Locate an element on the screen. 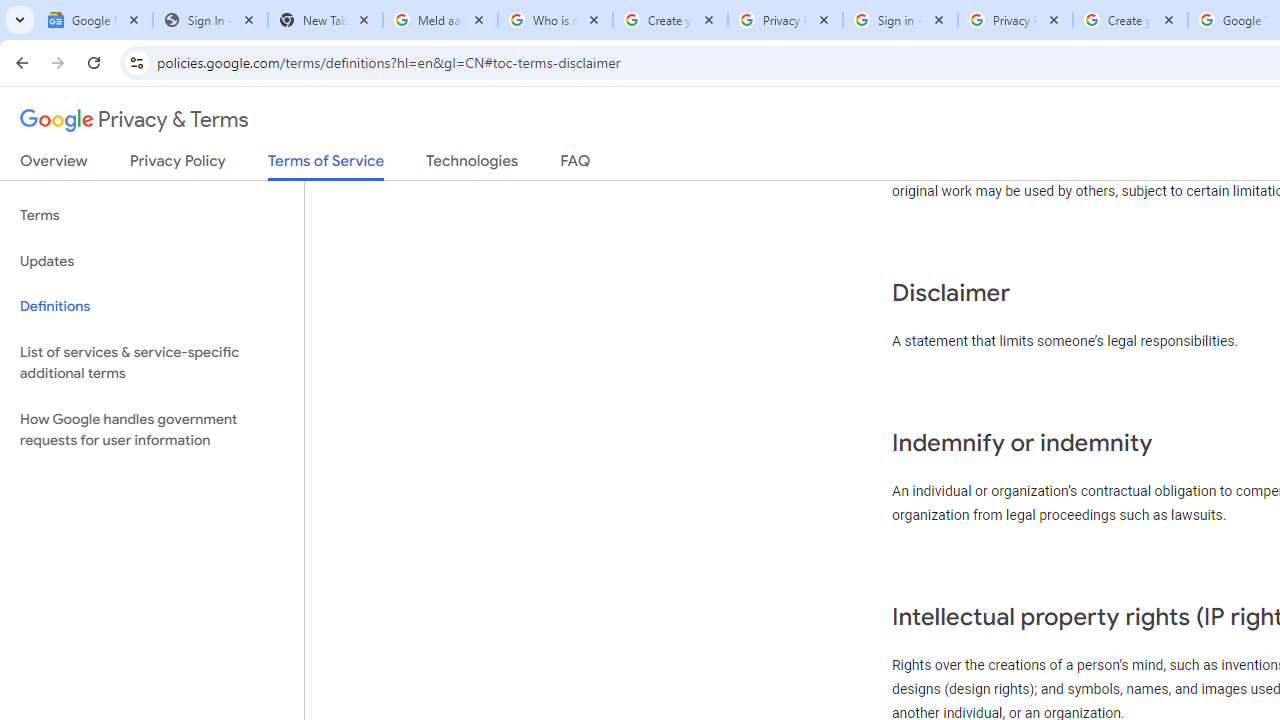  FAQ is located at coordinates (576, 165).